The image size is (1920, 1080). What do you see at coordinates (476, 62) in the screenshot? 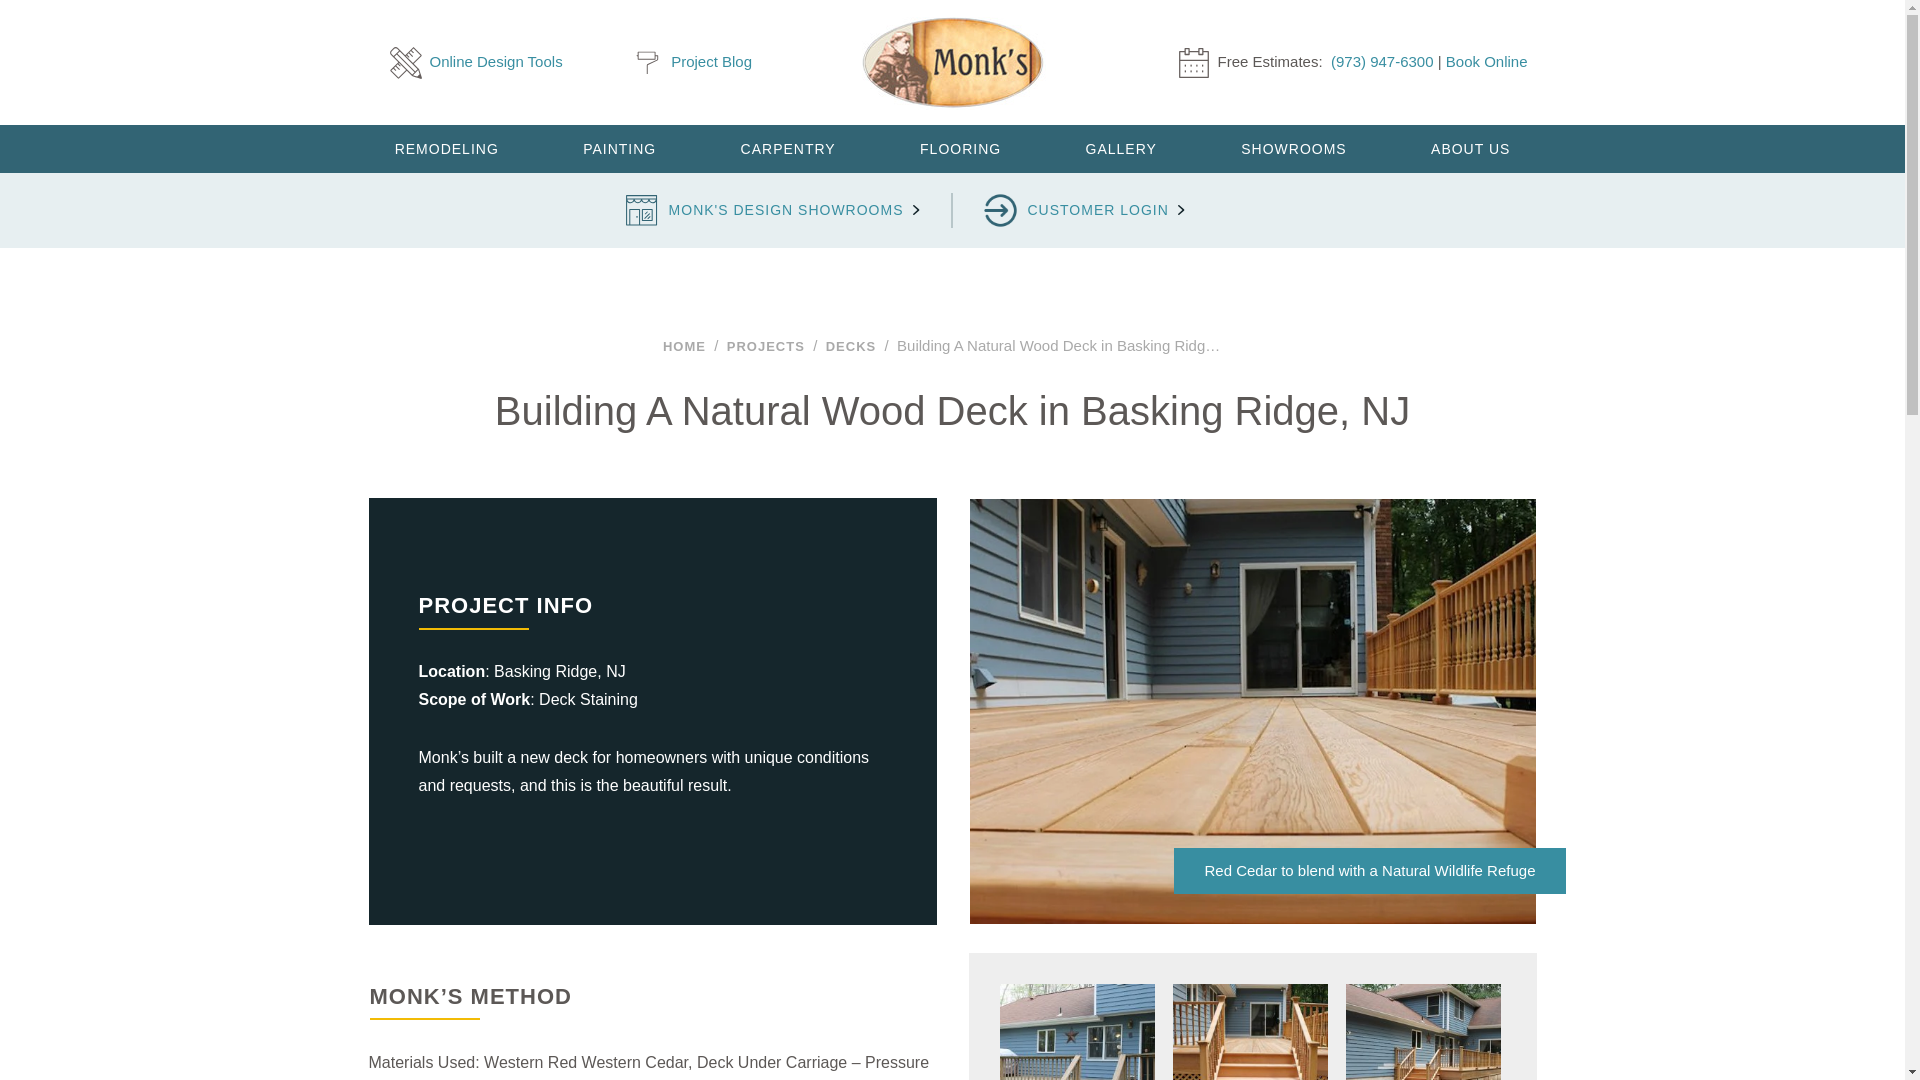
I see `Online Design Tools` at bounding box center [476, 62].